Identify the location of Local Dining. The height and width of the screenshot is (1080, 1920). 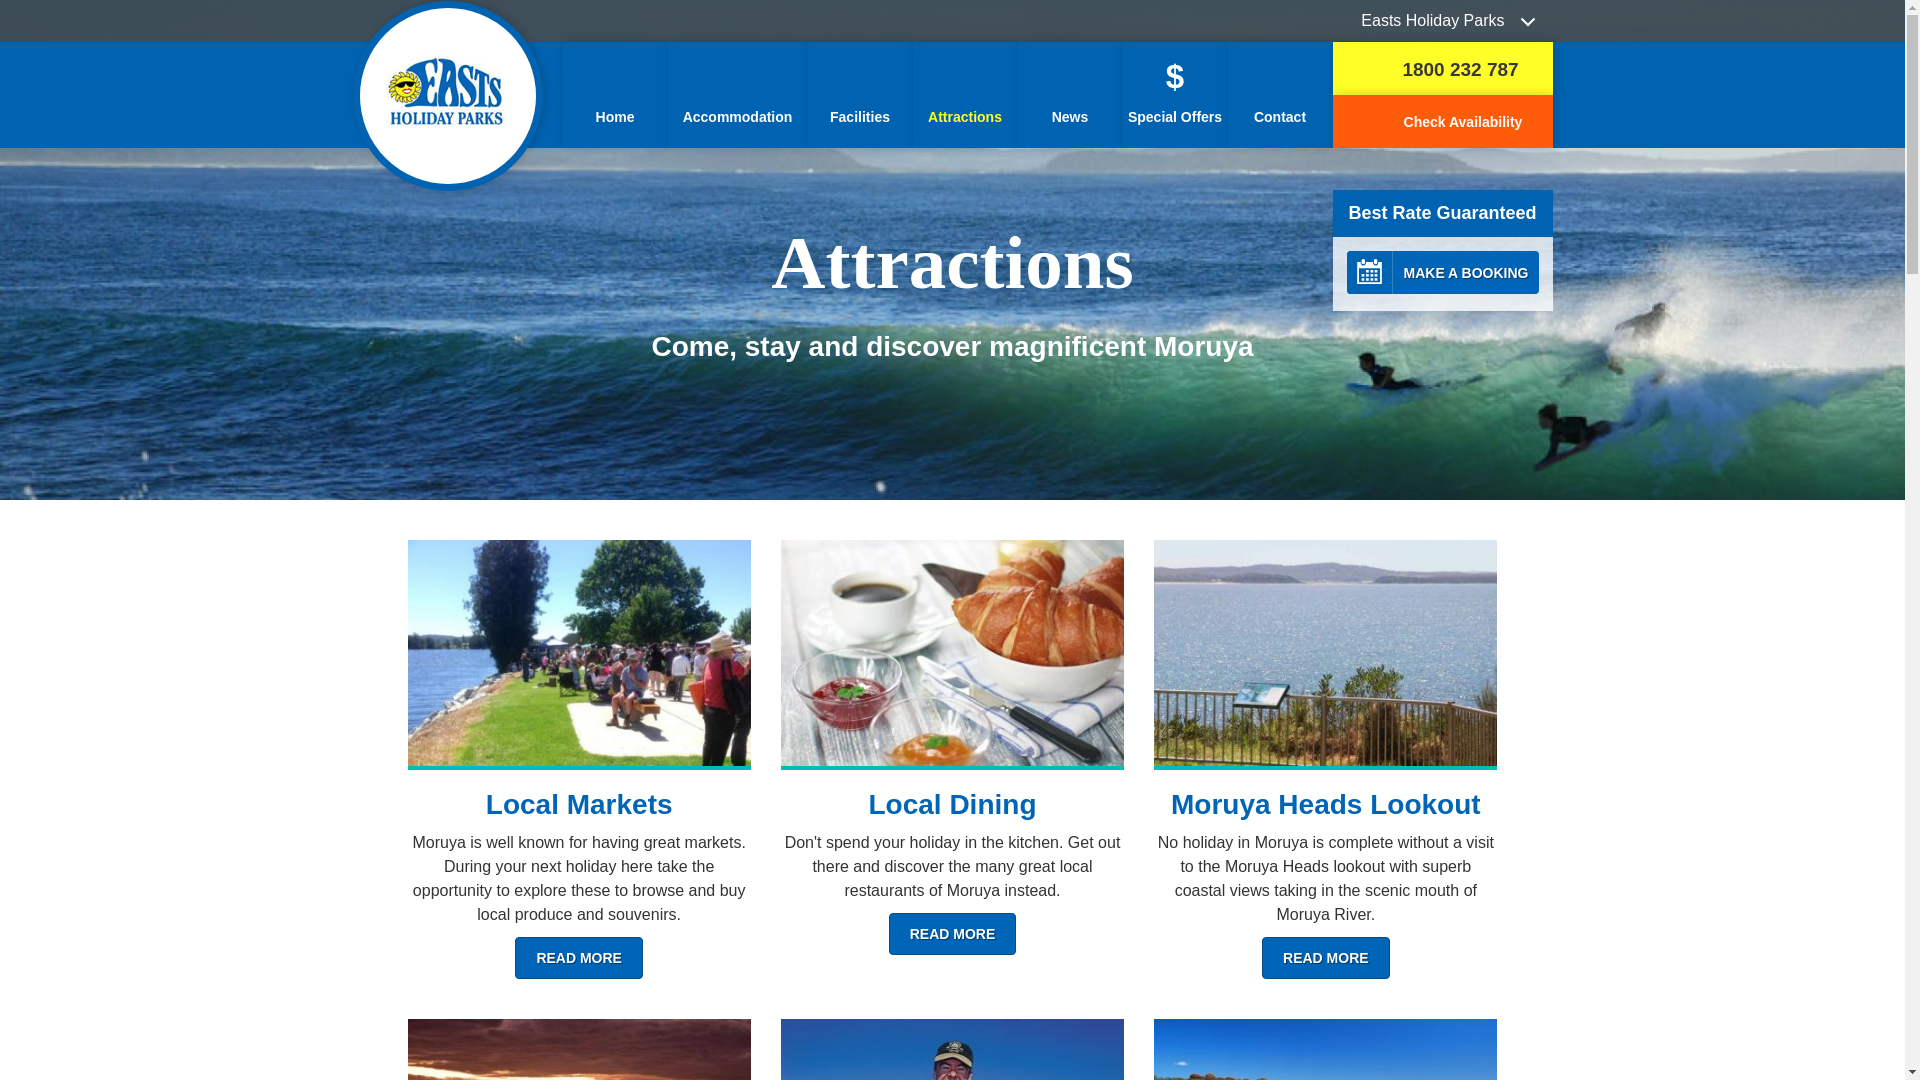
(952, 804).